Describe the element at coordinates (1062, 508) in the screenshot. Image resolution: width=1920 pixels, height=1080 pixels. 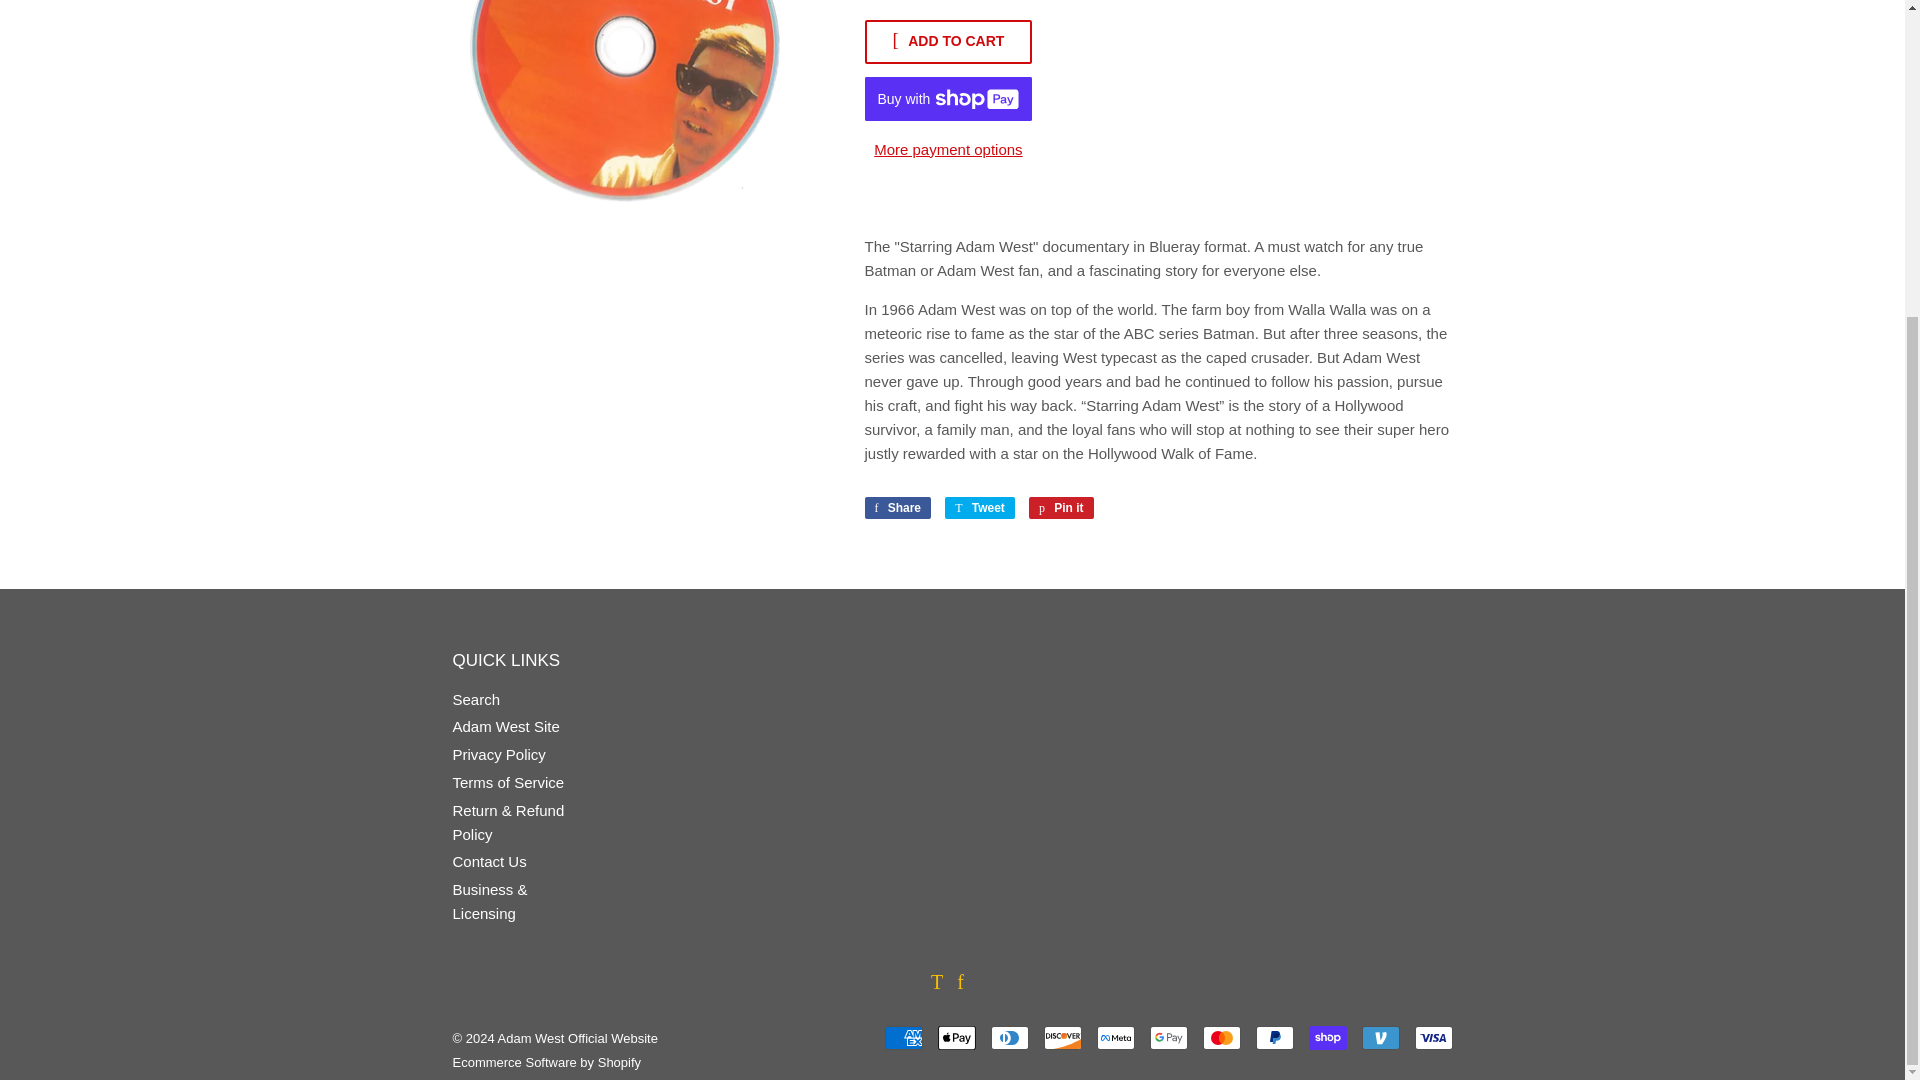
I see `PayPal` at that location.